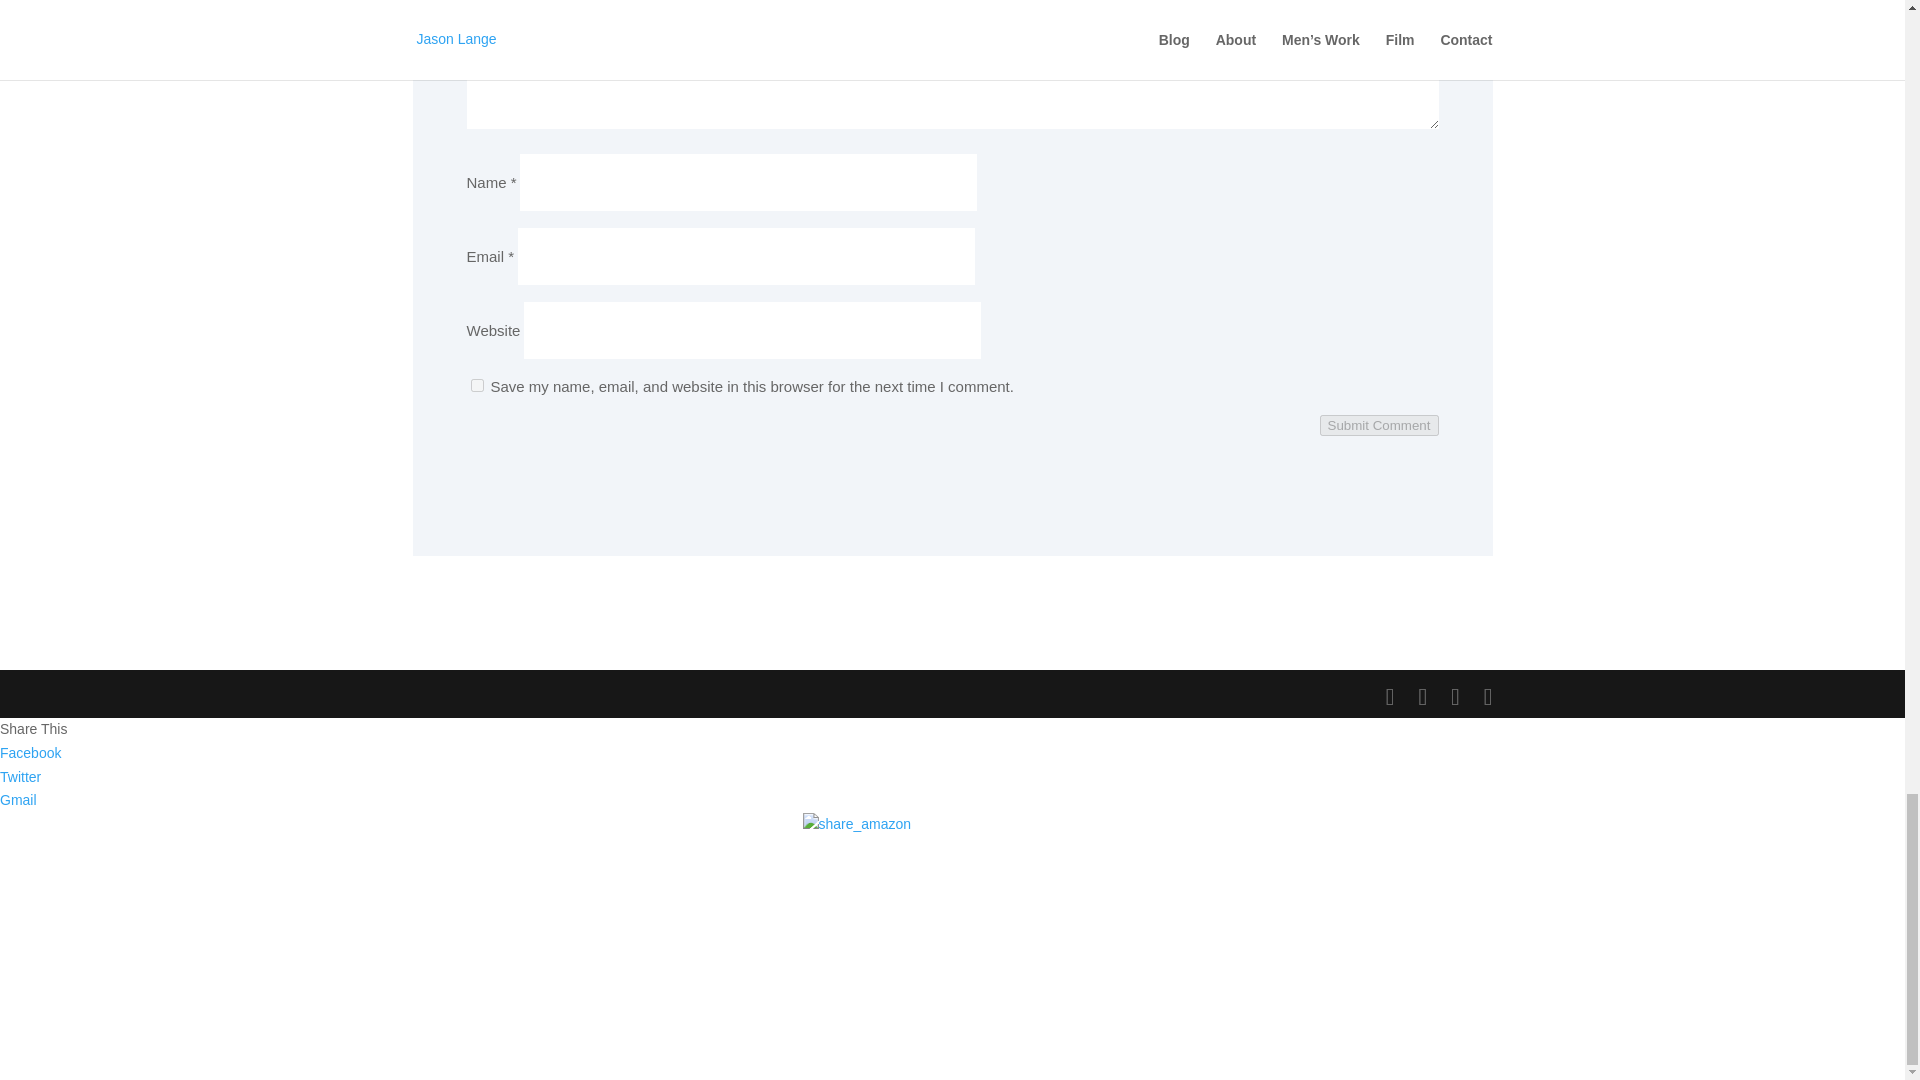  I want to click on yes, so click(476, 386).